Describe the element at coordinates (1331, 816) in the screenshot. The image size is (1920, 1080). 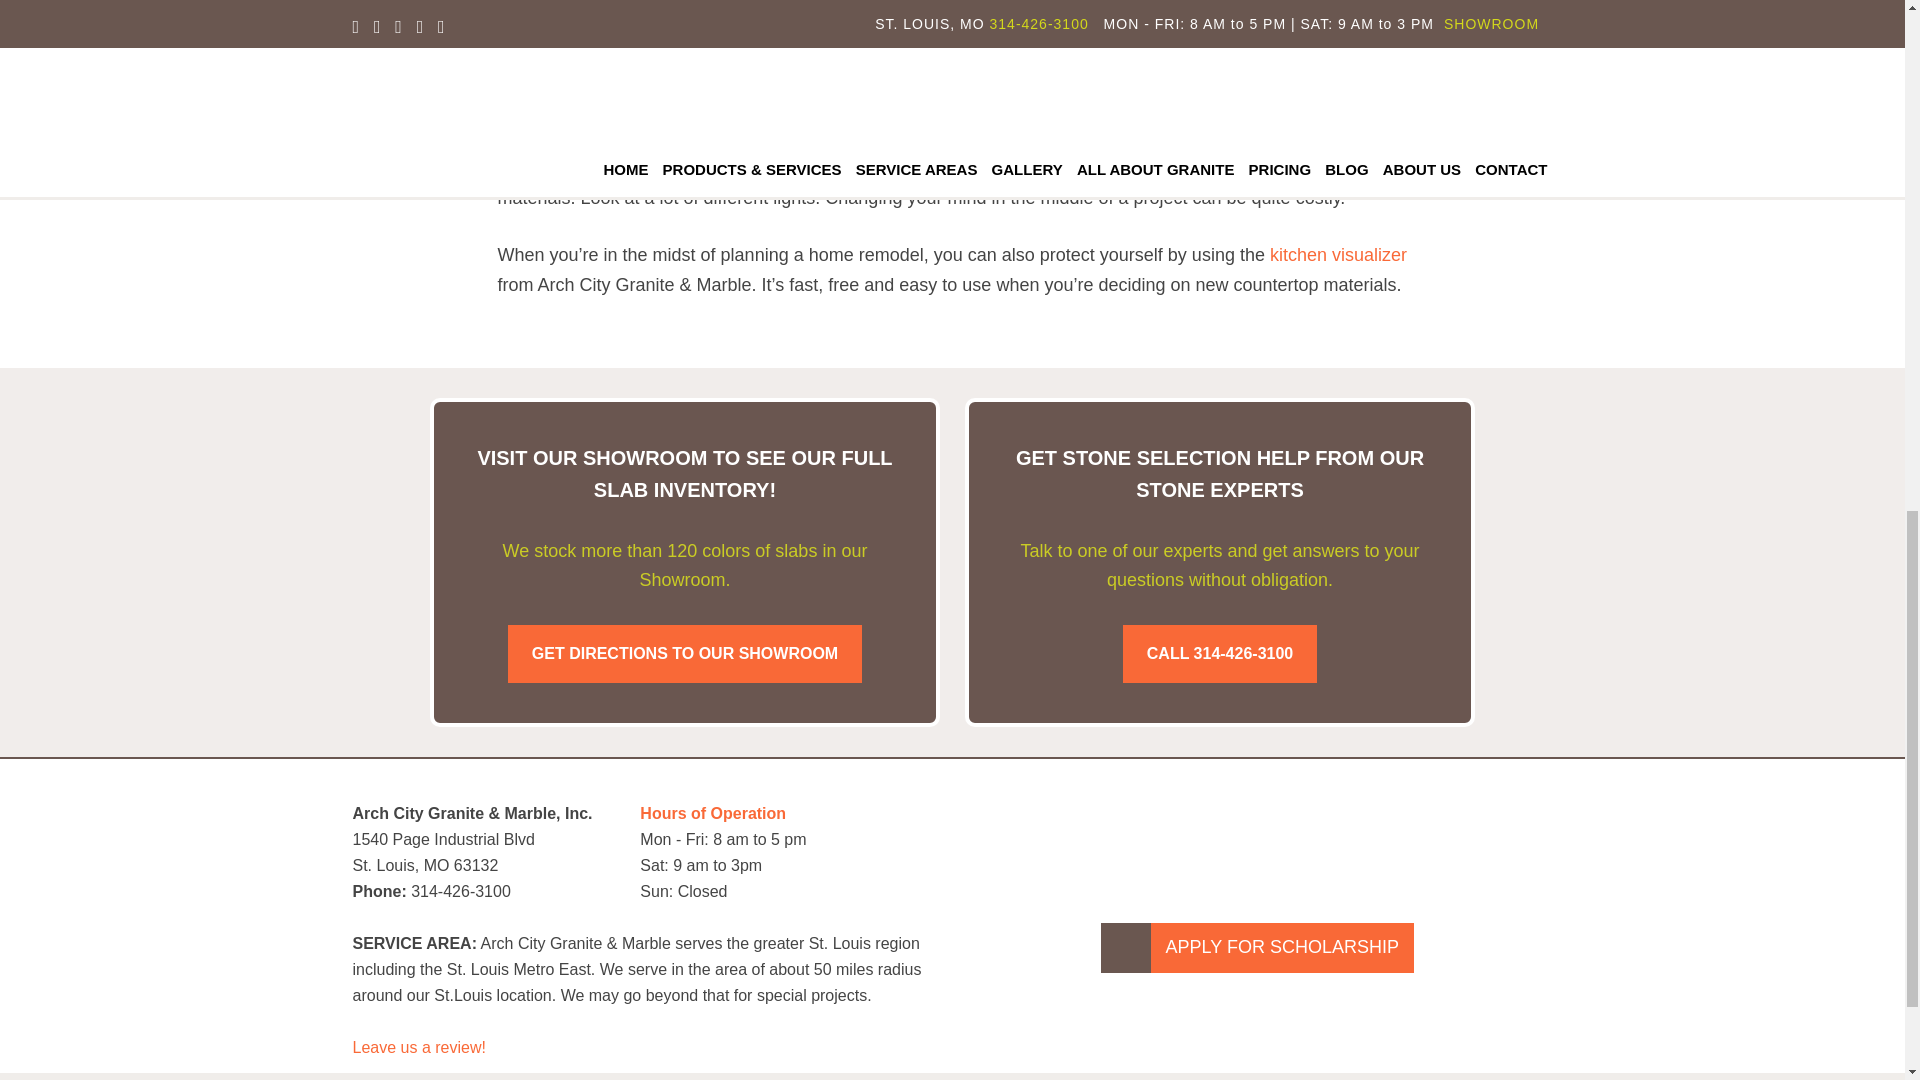
I see `Better Business Bureau` at that location.